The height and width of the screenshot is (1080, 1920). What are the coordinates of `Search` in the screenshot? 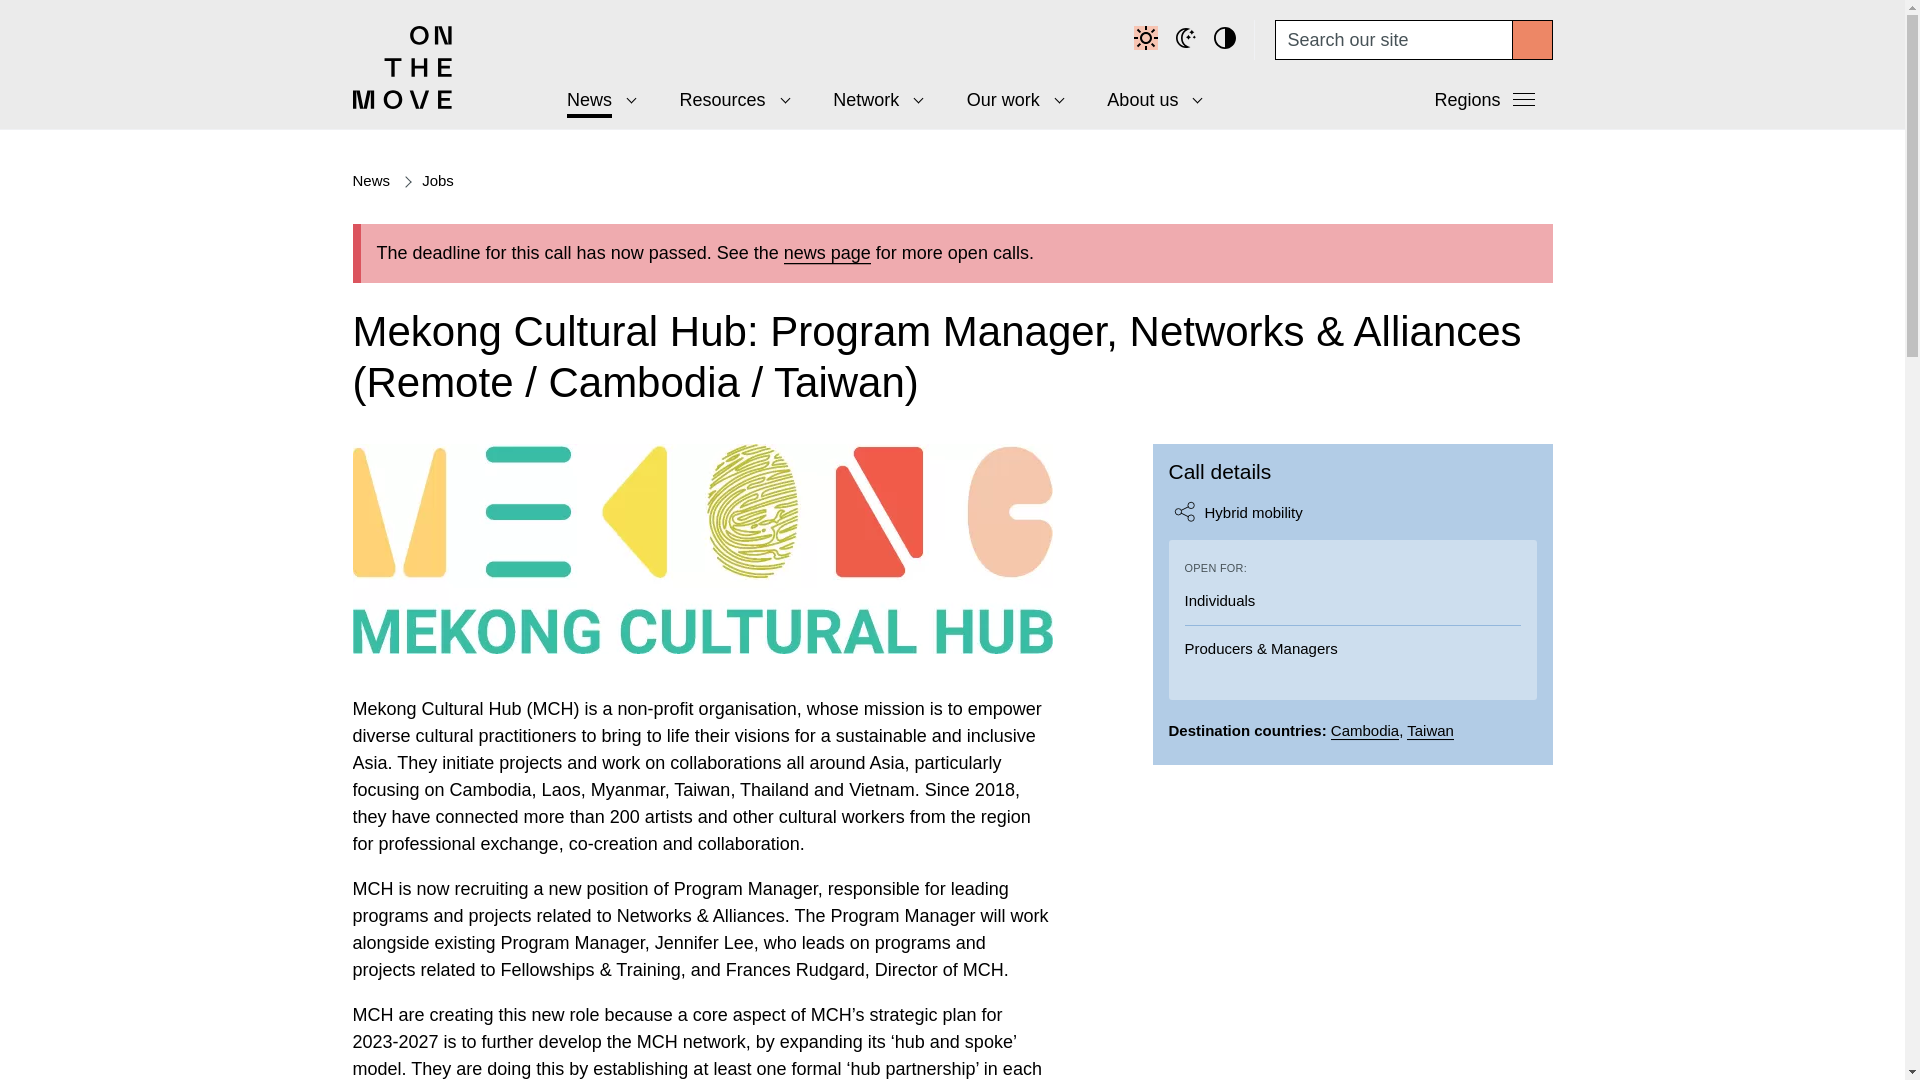 It's located at (1532, 40).